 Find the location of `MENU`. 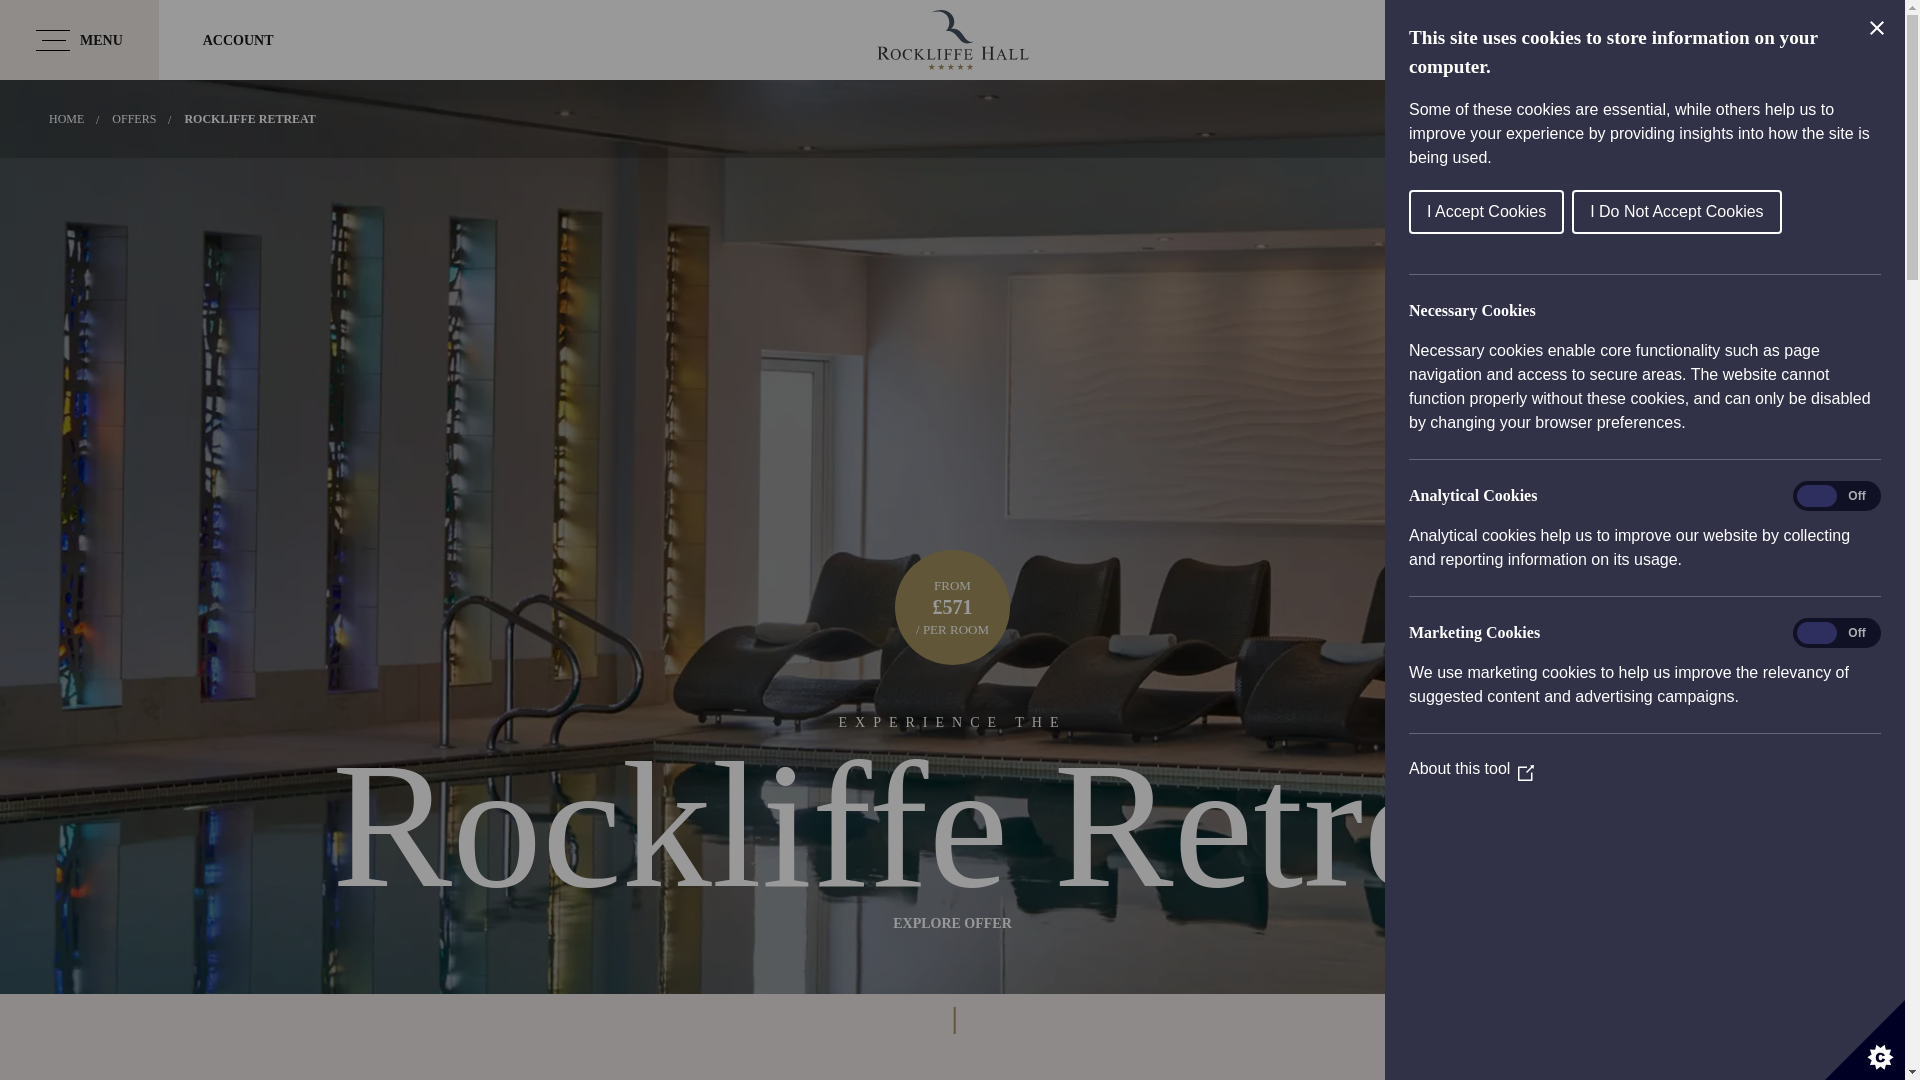

MENU is located at coordinates (80, 40).